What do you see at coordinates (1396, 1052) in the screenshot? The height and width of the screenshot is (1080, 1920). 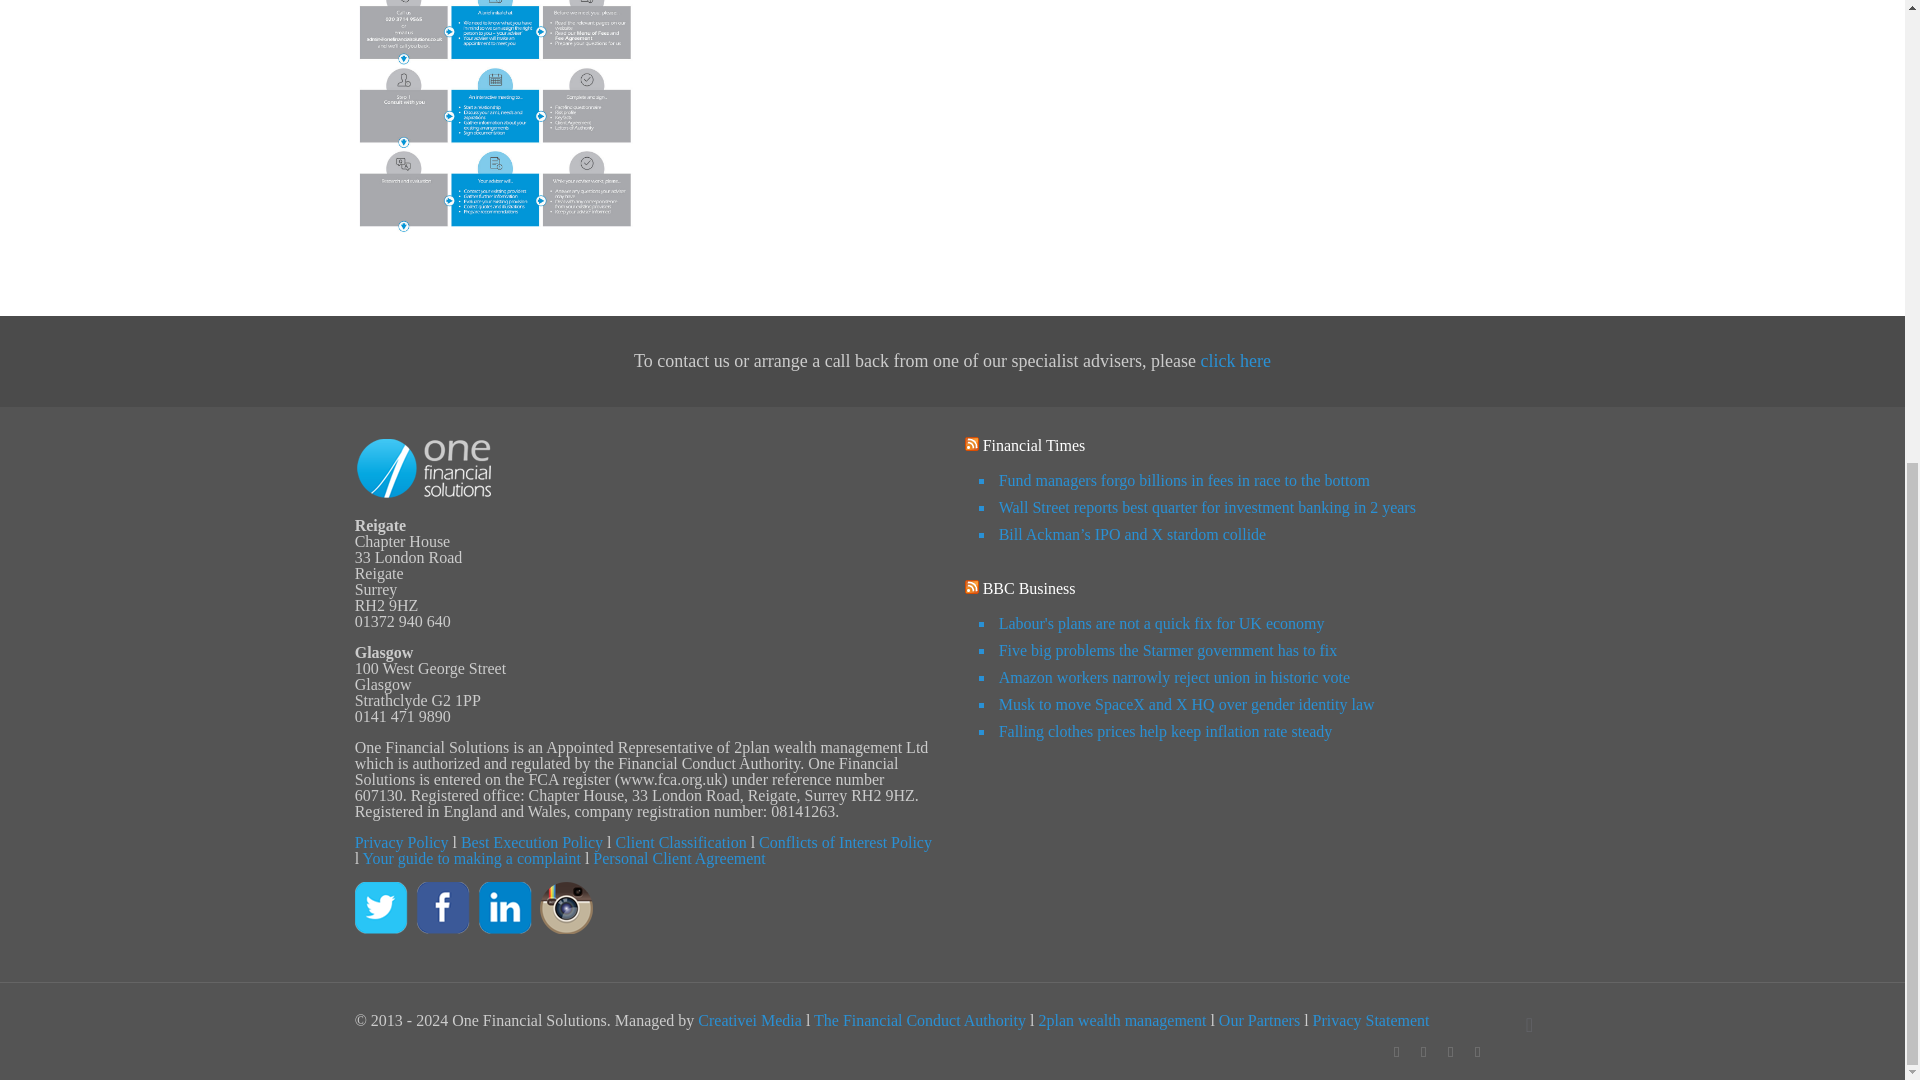 I see `Facebook` at bounding box center [1396, 1052].